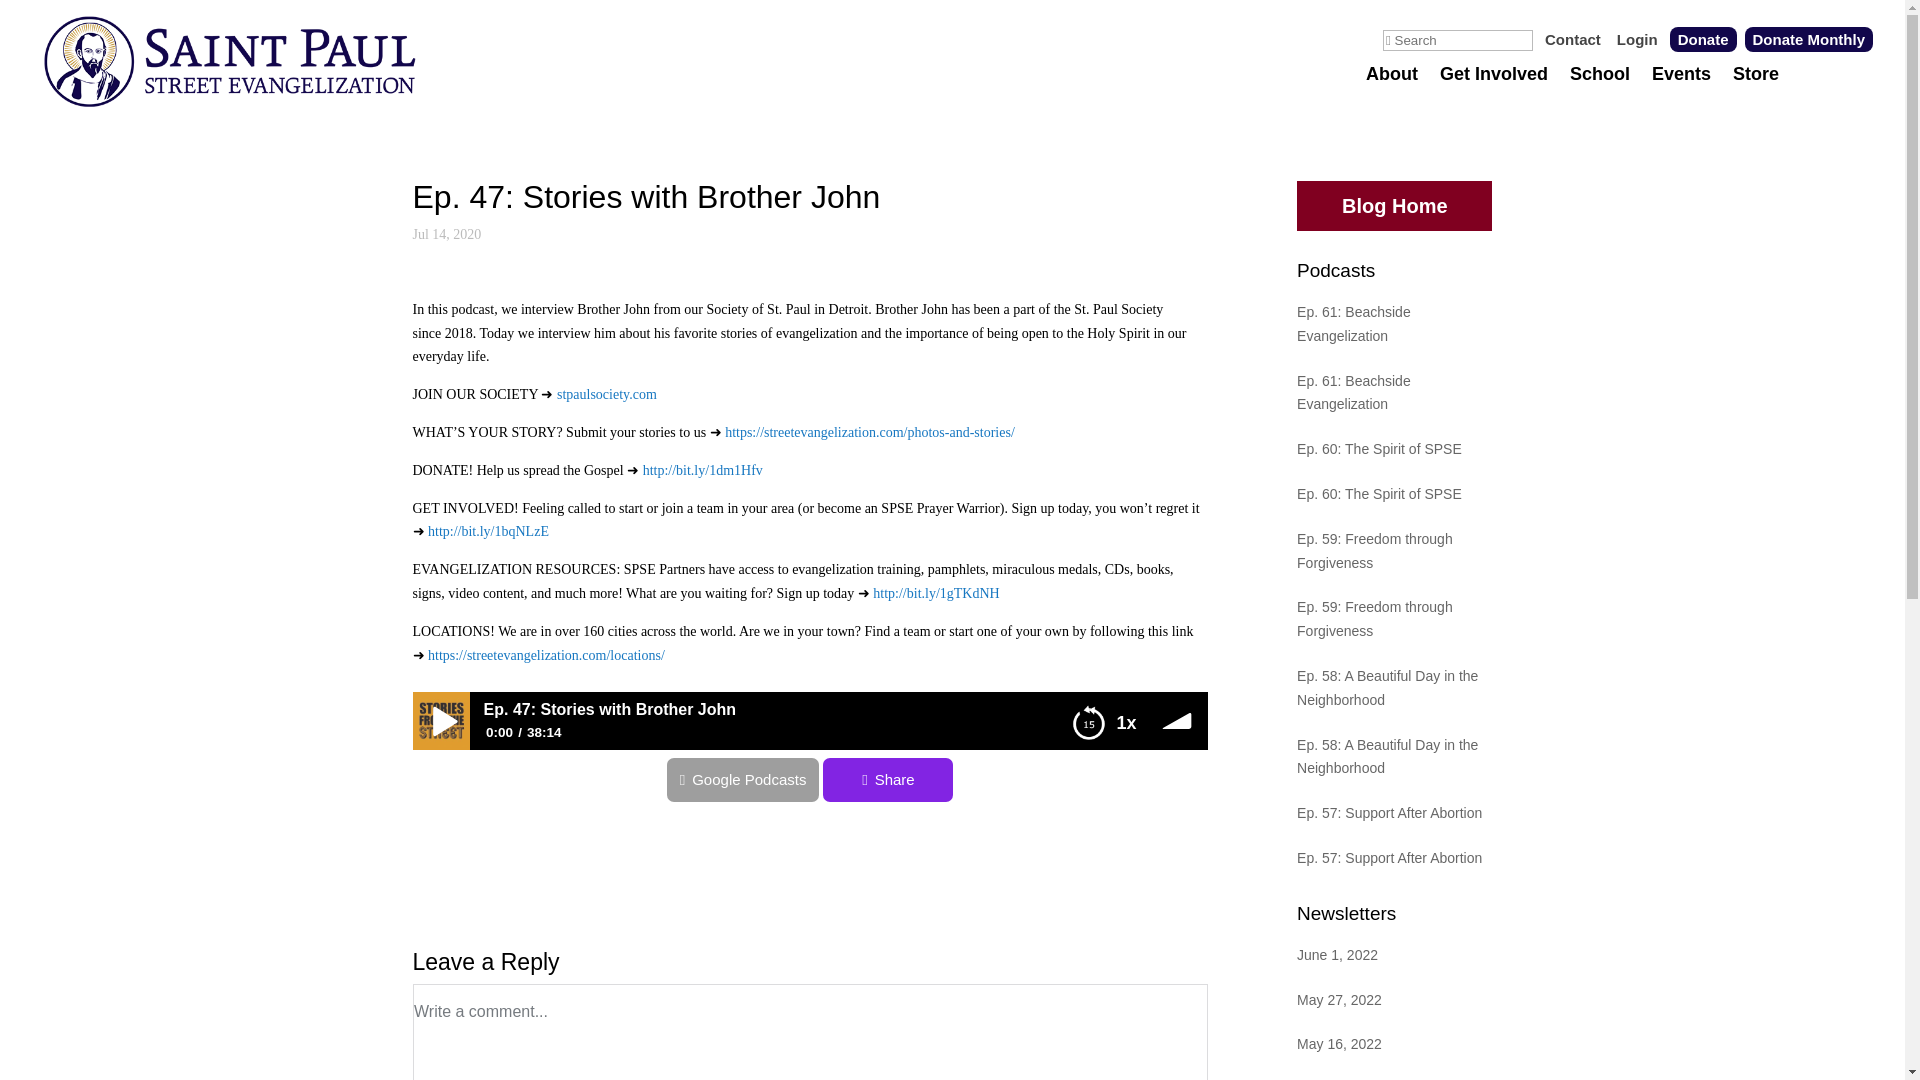  Describe the element at coordinates (810, 1032) in the screenshot. I see `Comment Form` at that location.